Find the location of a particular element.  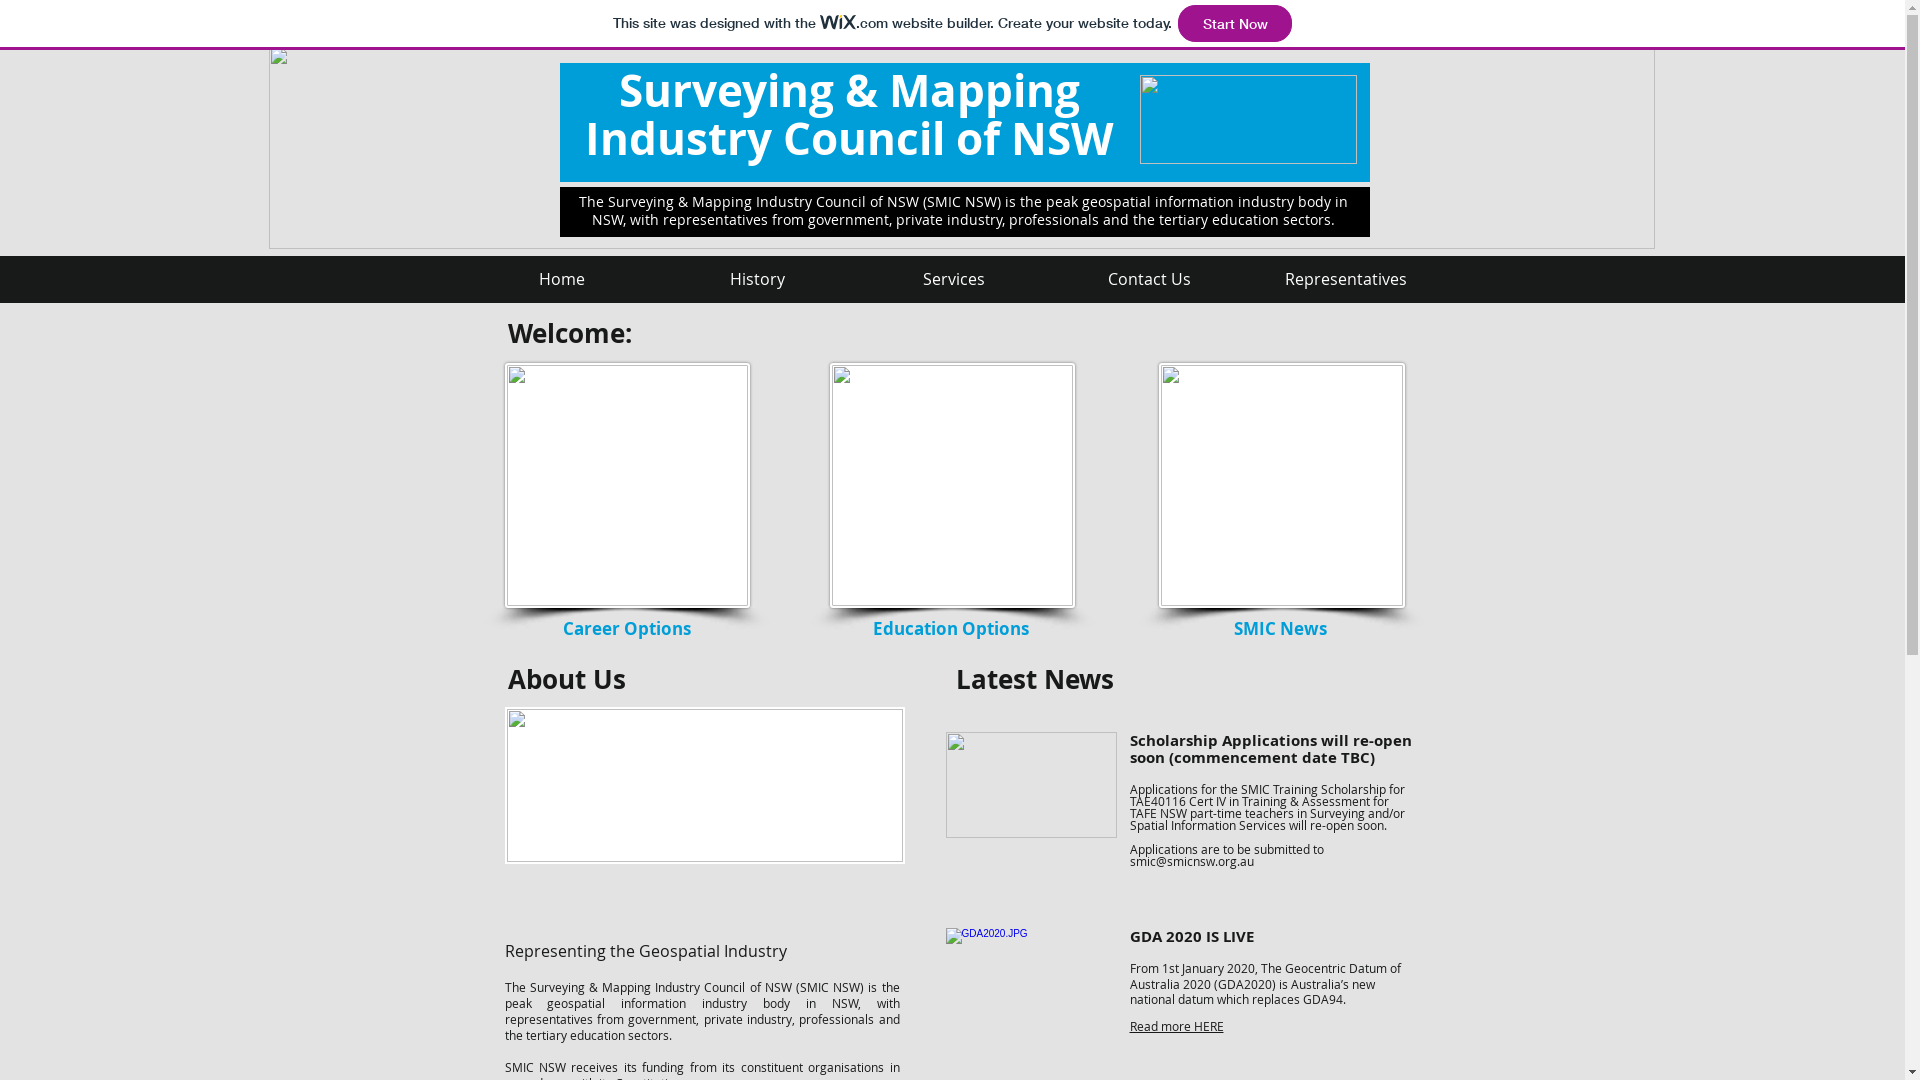

History is located at coordinates (758, 280).